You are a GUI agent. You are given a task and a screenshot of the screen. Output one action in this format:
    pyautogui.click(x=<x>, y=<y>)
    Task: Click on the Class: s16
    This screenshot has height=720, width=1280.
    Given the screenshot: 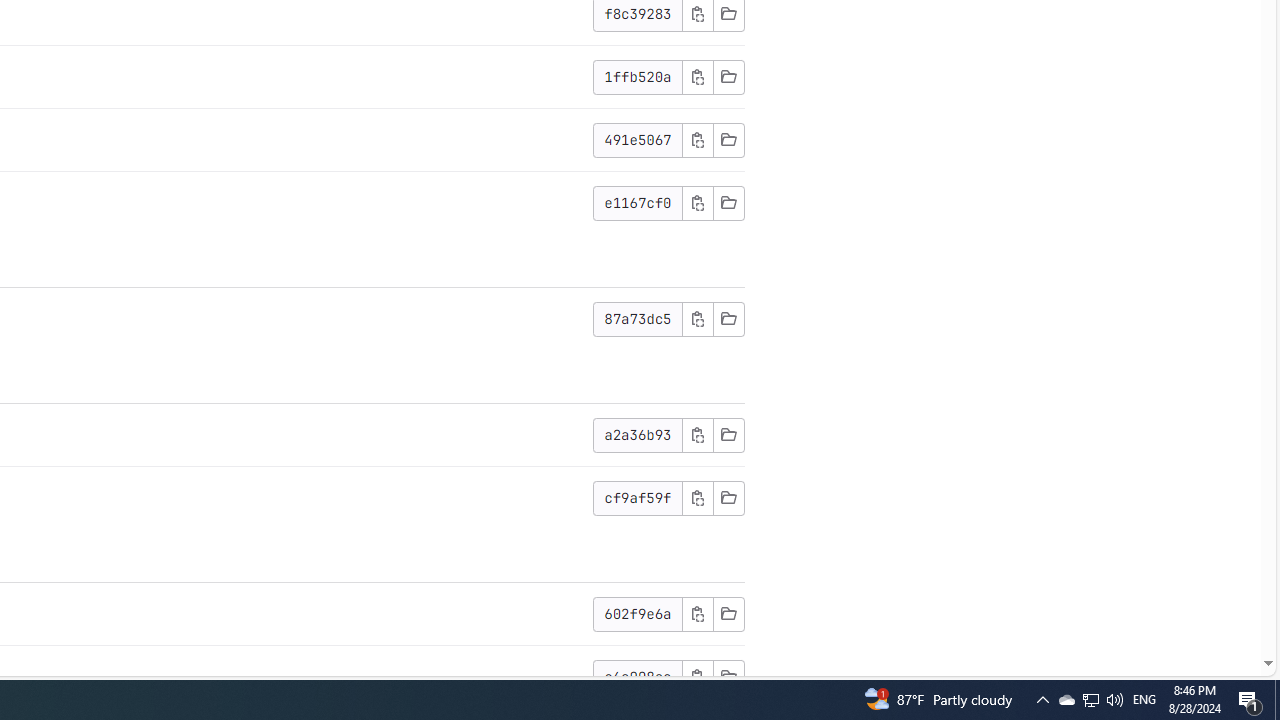 What is the action you would take?
    pyautogui.click(x=728, y=676)
    